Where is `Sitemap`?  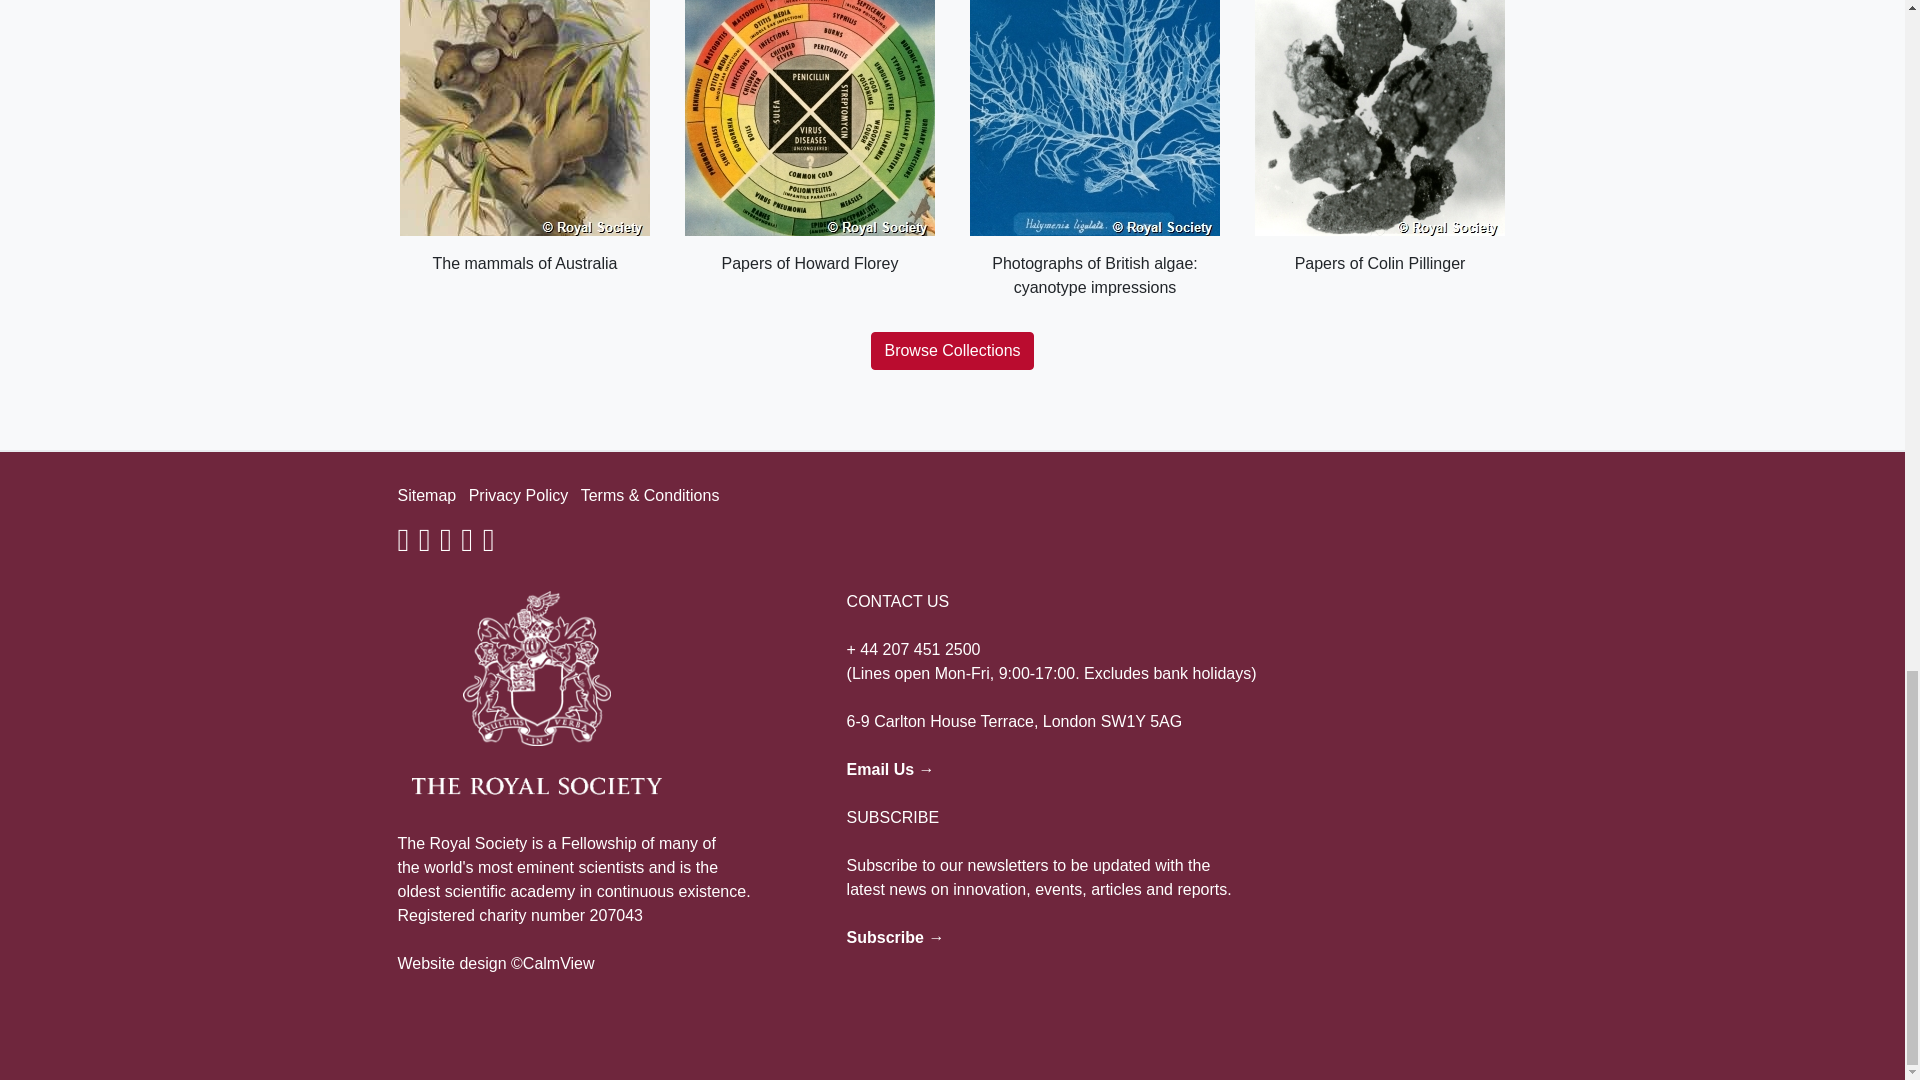 Sitemap is located at coordinates (426, 496).